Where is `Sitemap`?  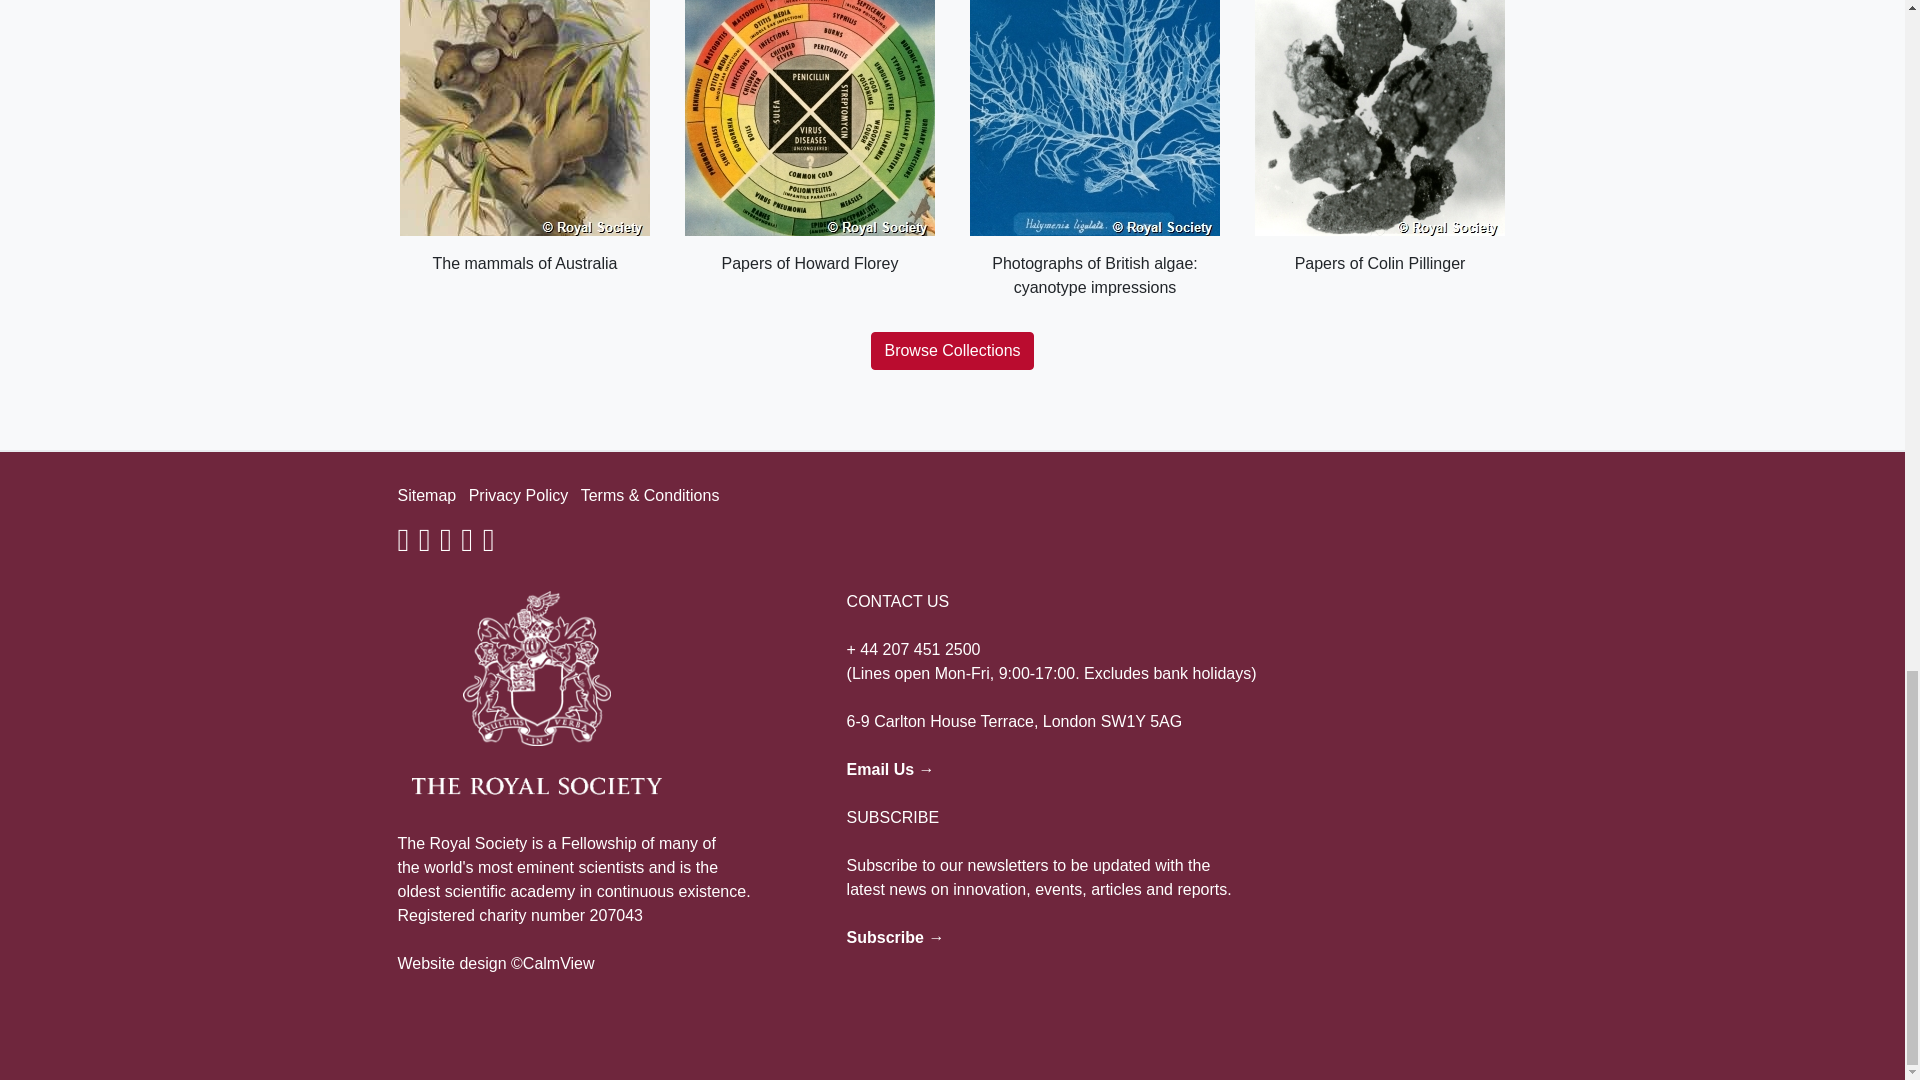 Sitemap is located at coordinates (426, 496).